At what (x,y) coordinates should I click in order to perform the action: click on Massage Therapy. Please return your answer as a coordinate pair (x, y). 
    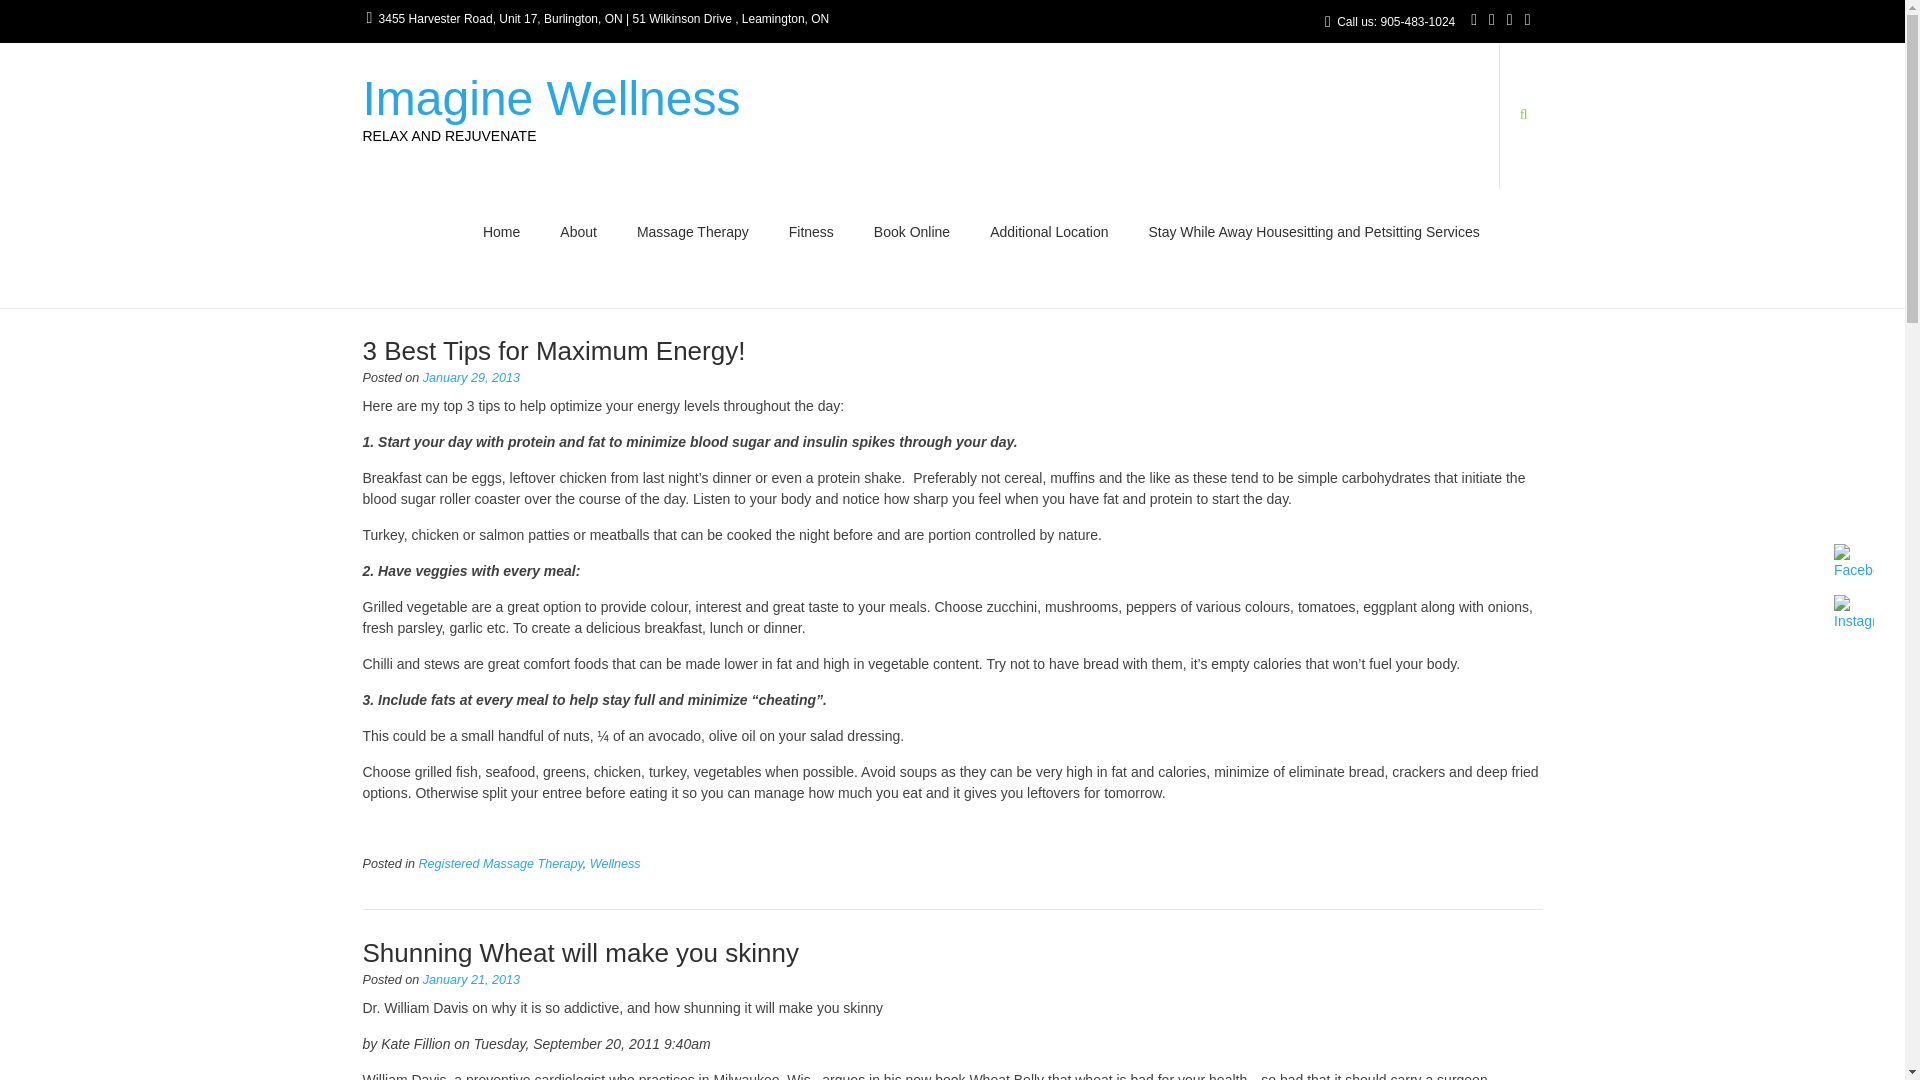
    Looking at the image, I should click on (692, 234).